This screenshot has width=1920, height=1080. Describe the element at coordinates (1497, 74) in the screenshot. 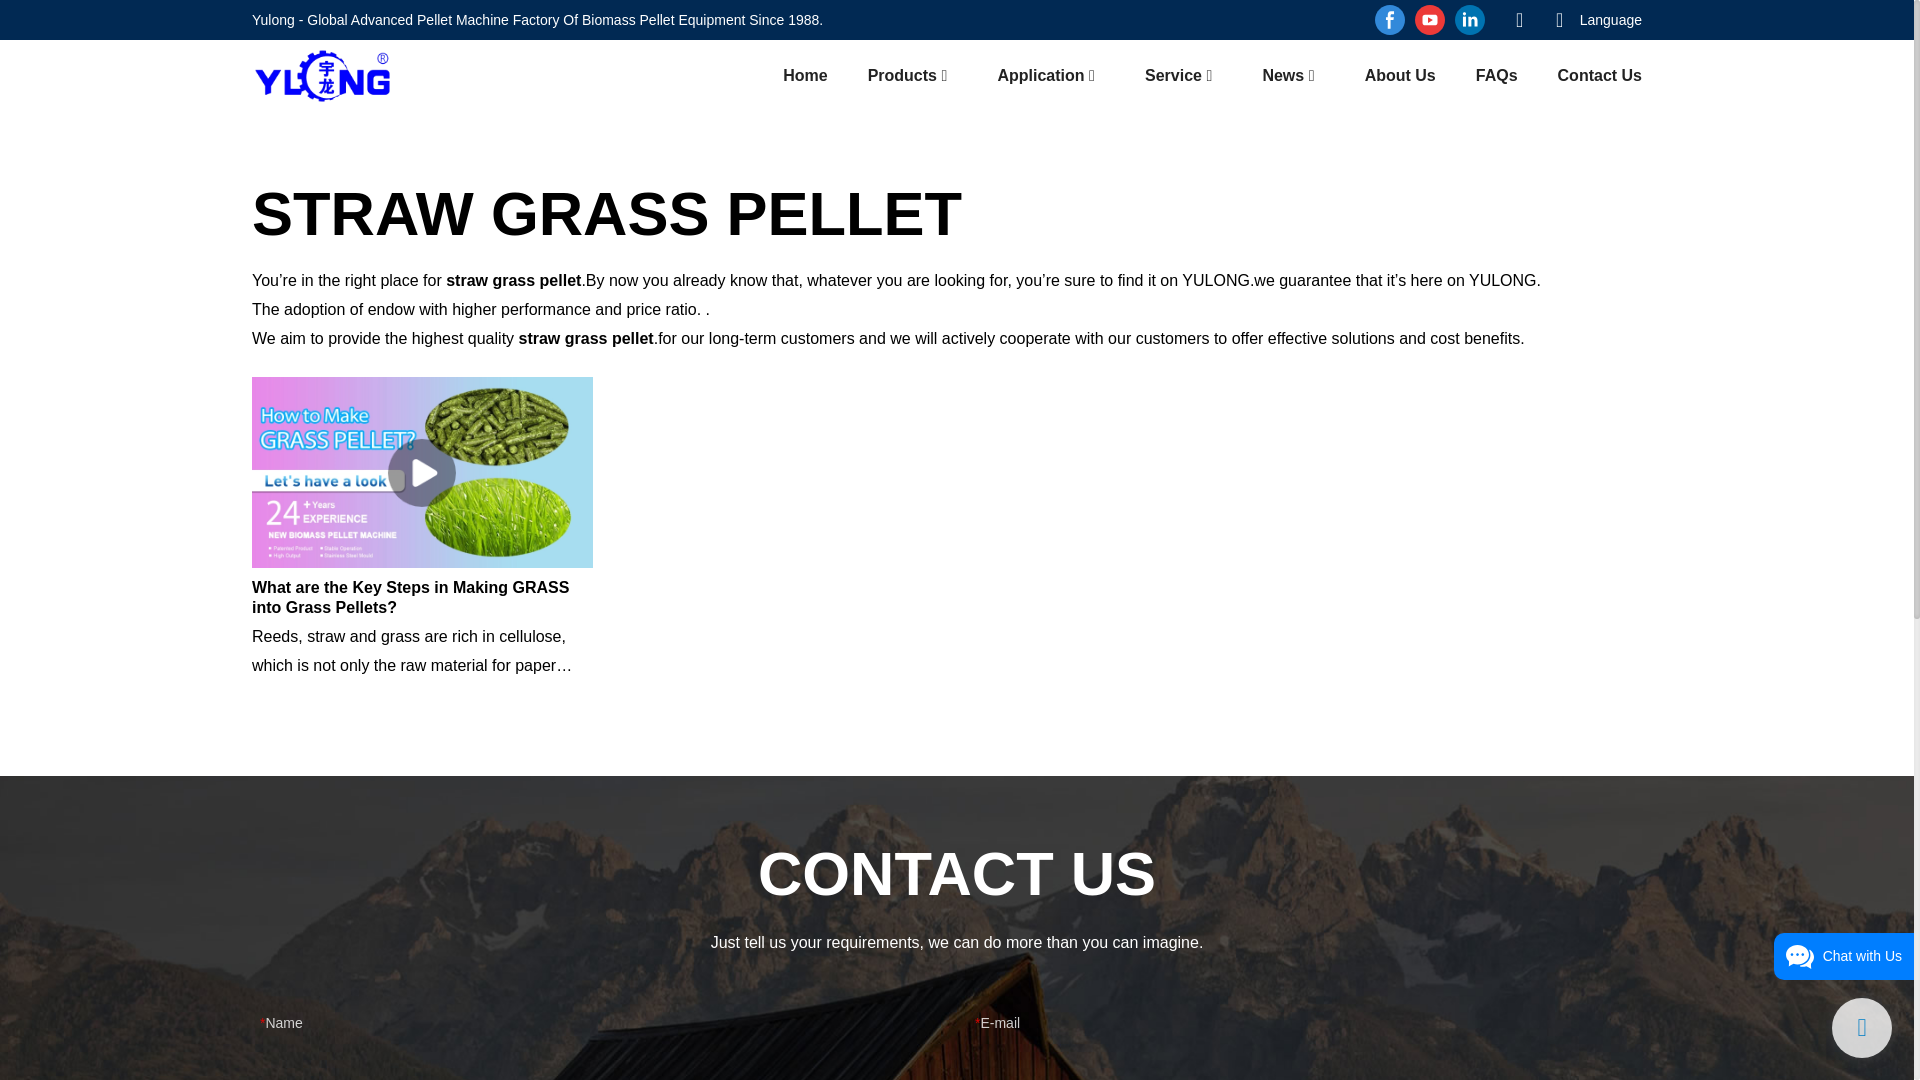

I see `FAQs` at that location.